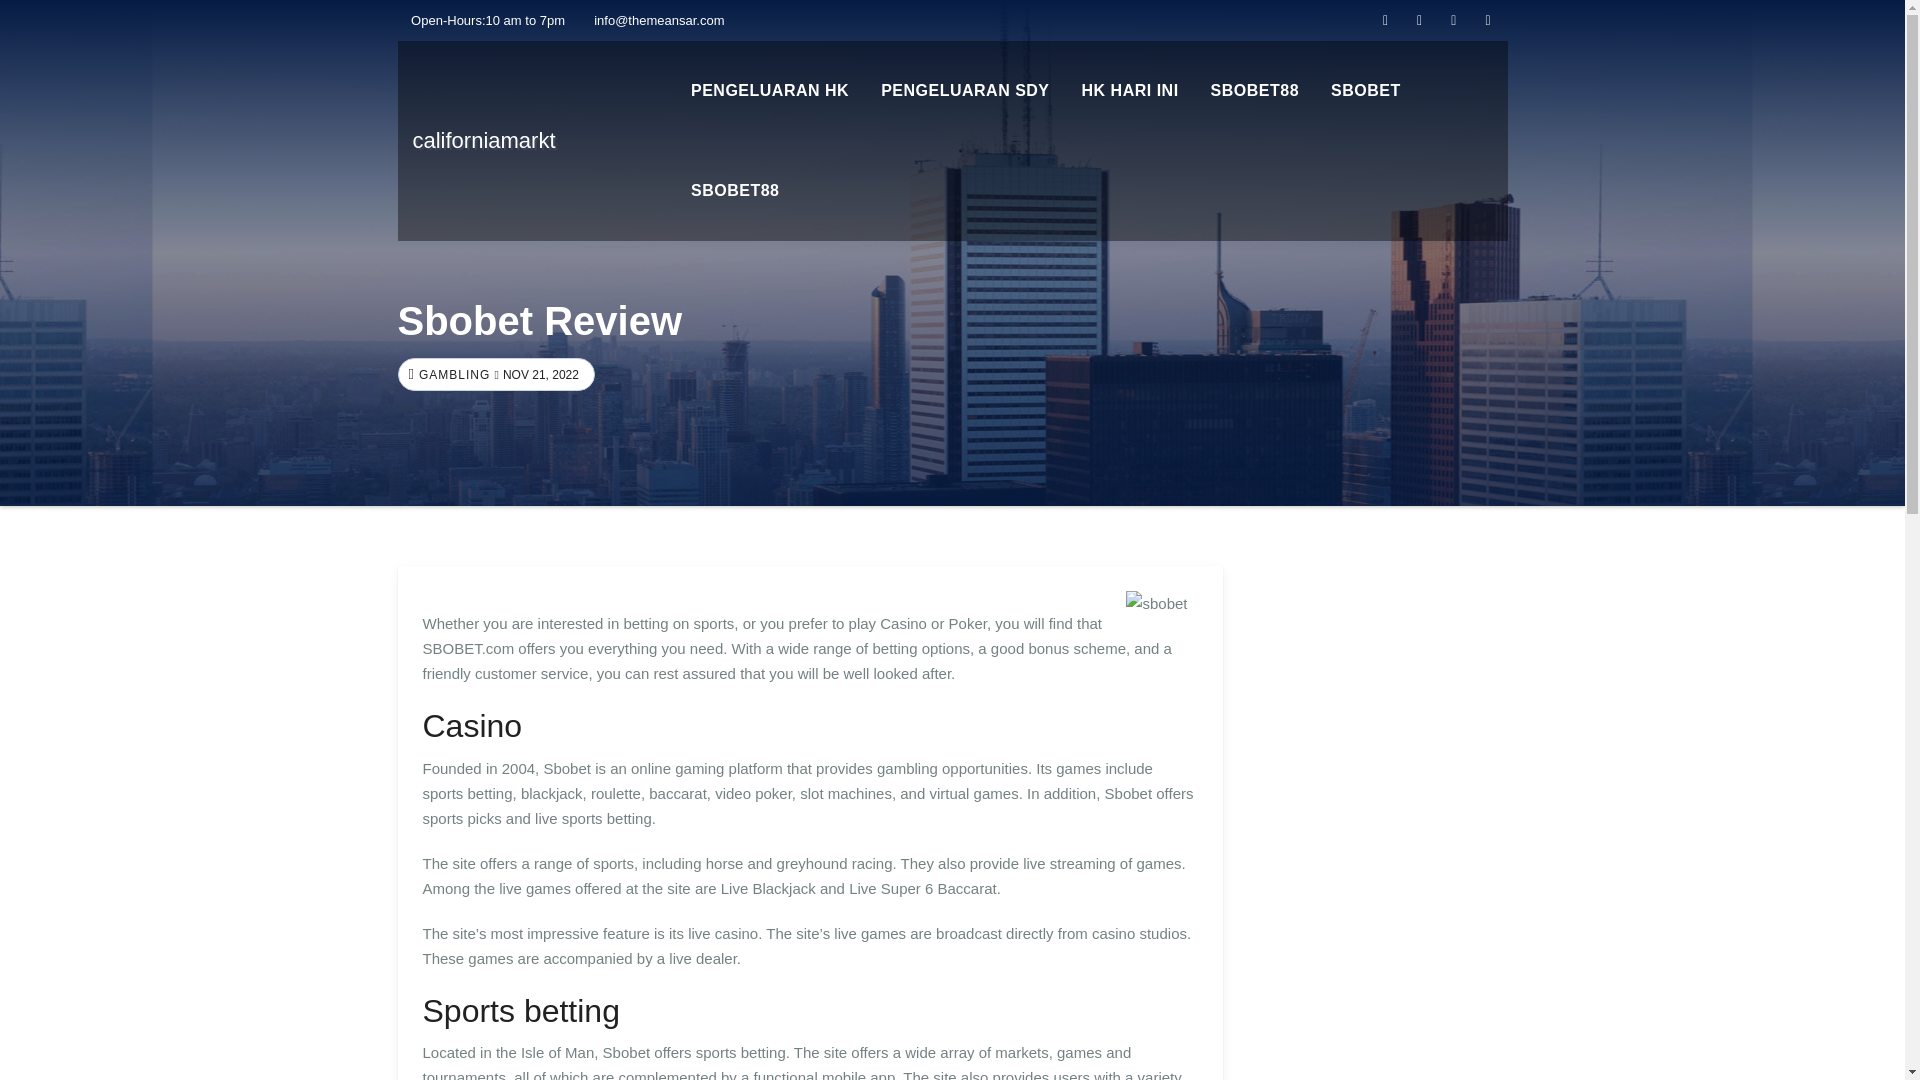  Describe the element at coordinates (482, 20) in the screenshot. I see `Open-Hours:10 am to 7pm` at that location.